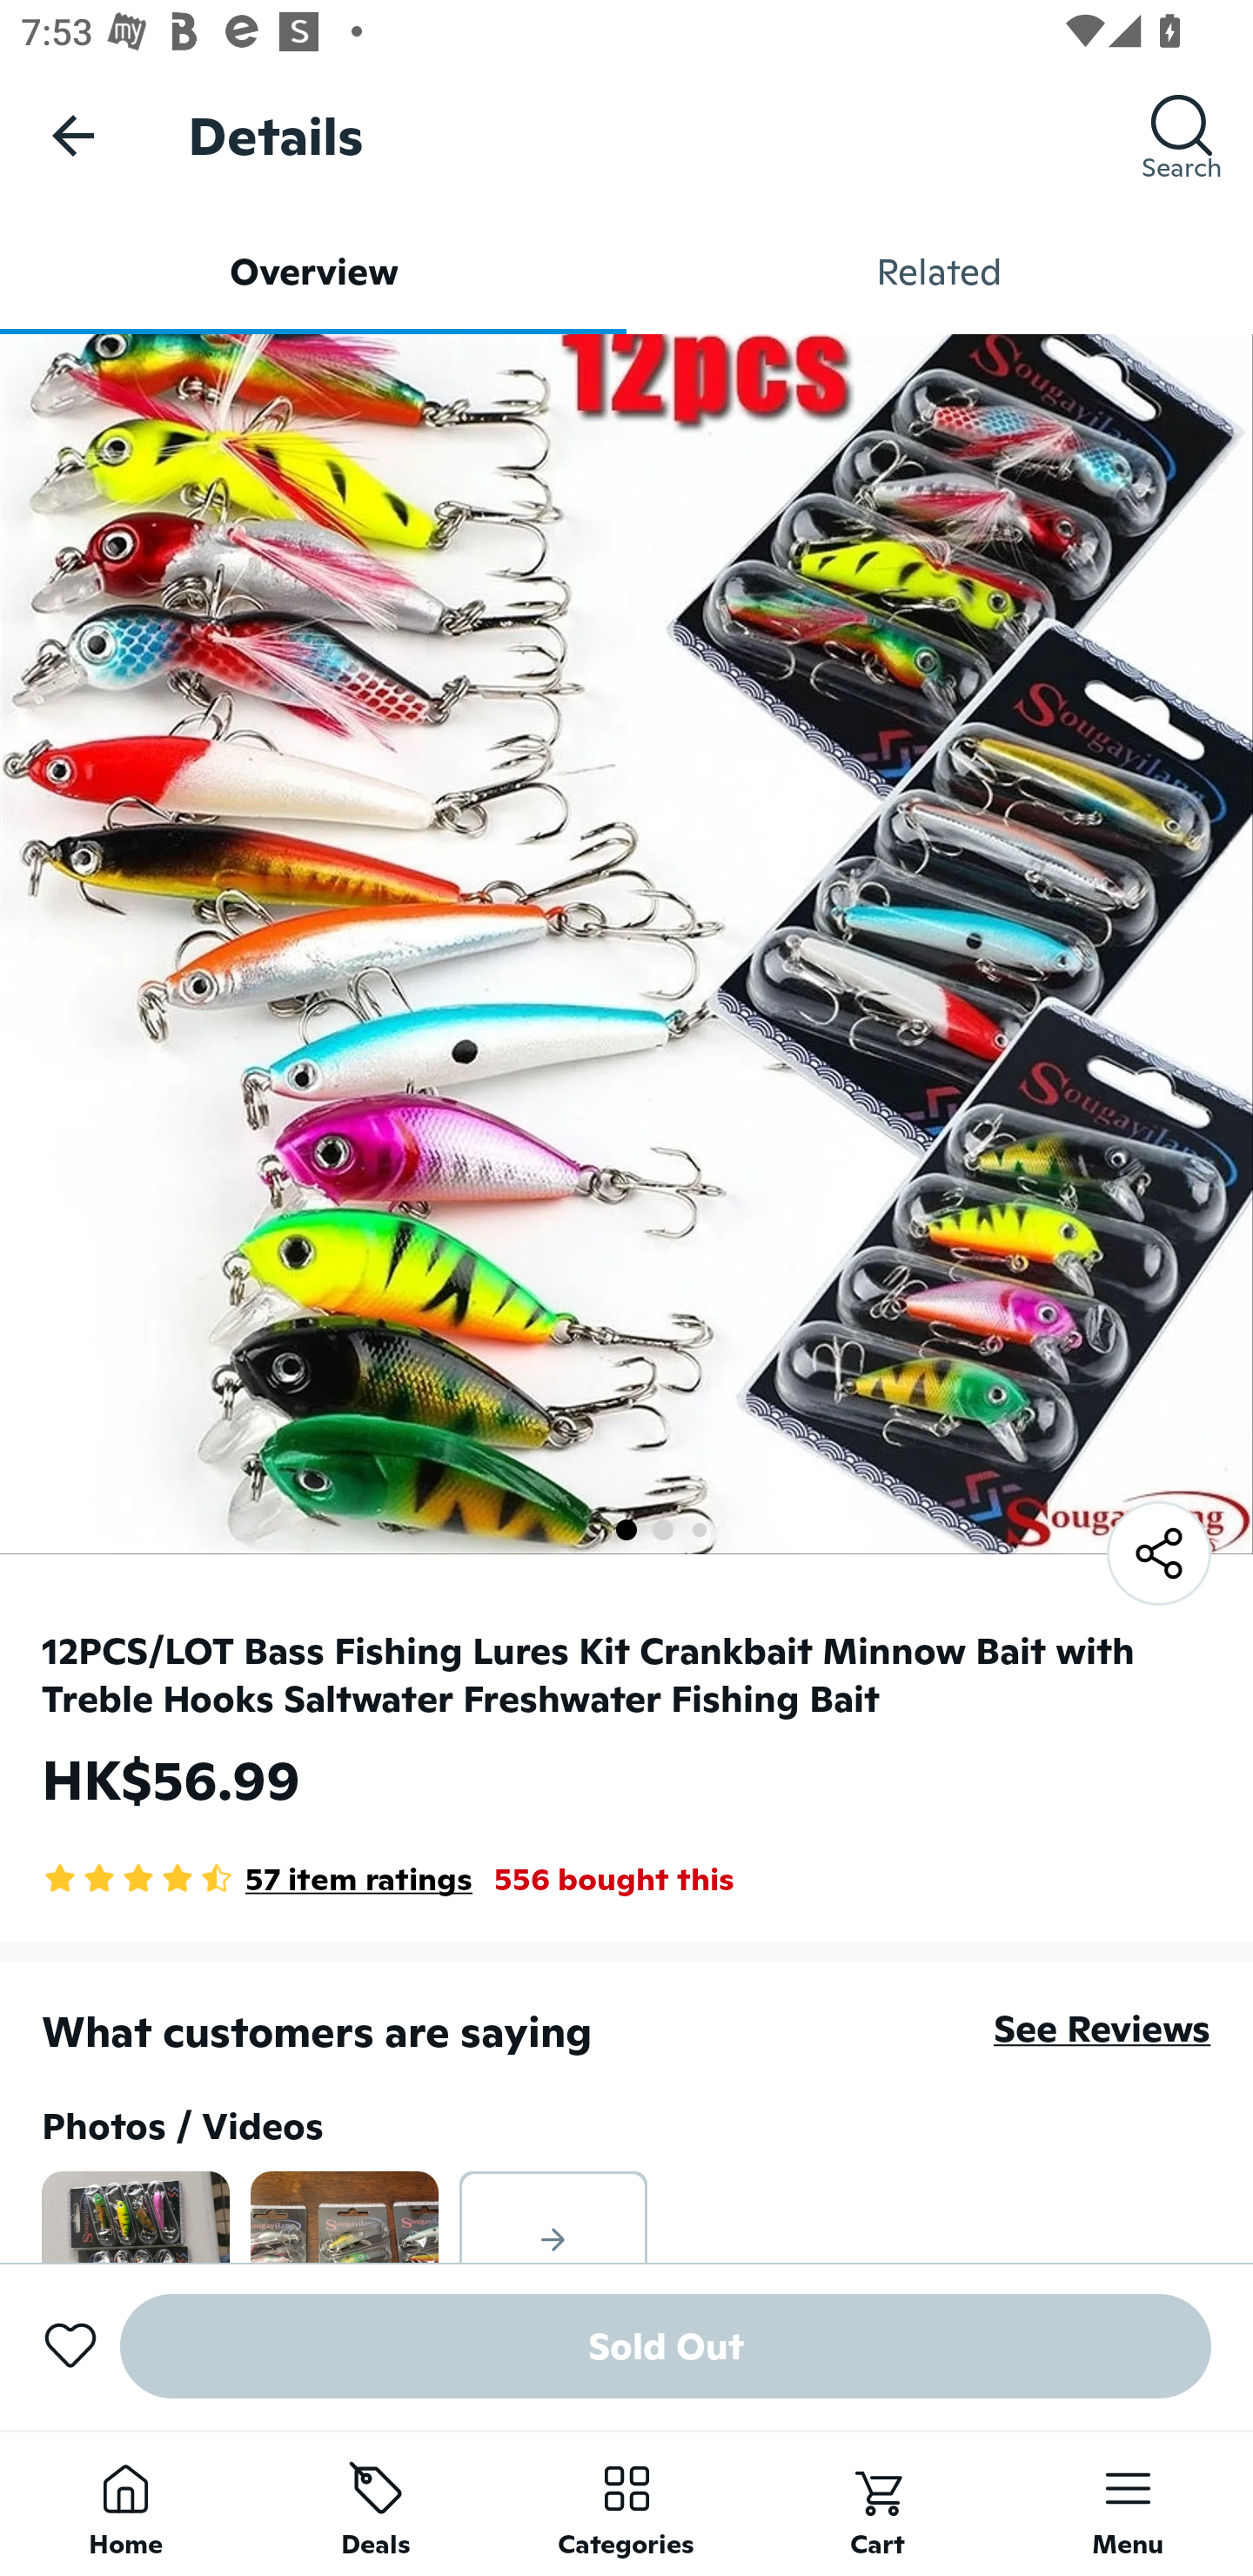 The image size is (1253, 2576). I want to click on See Reviews, so click(1102, 2028).